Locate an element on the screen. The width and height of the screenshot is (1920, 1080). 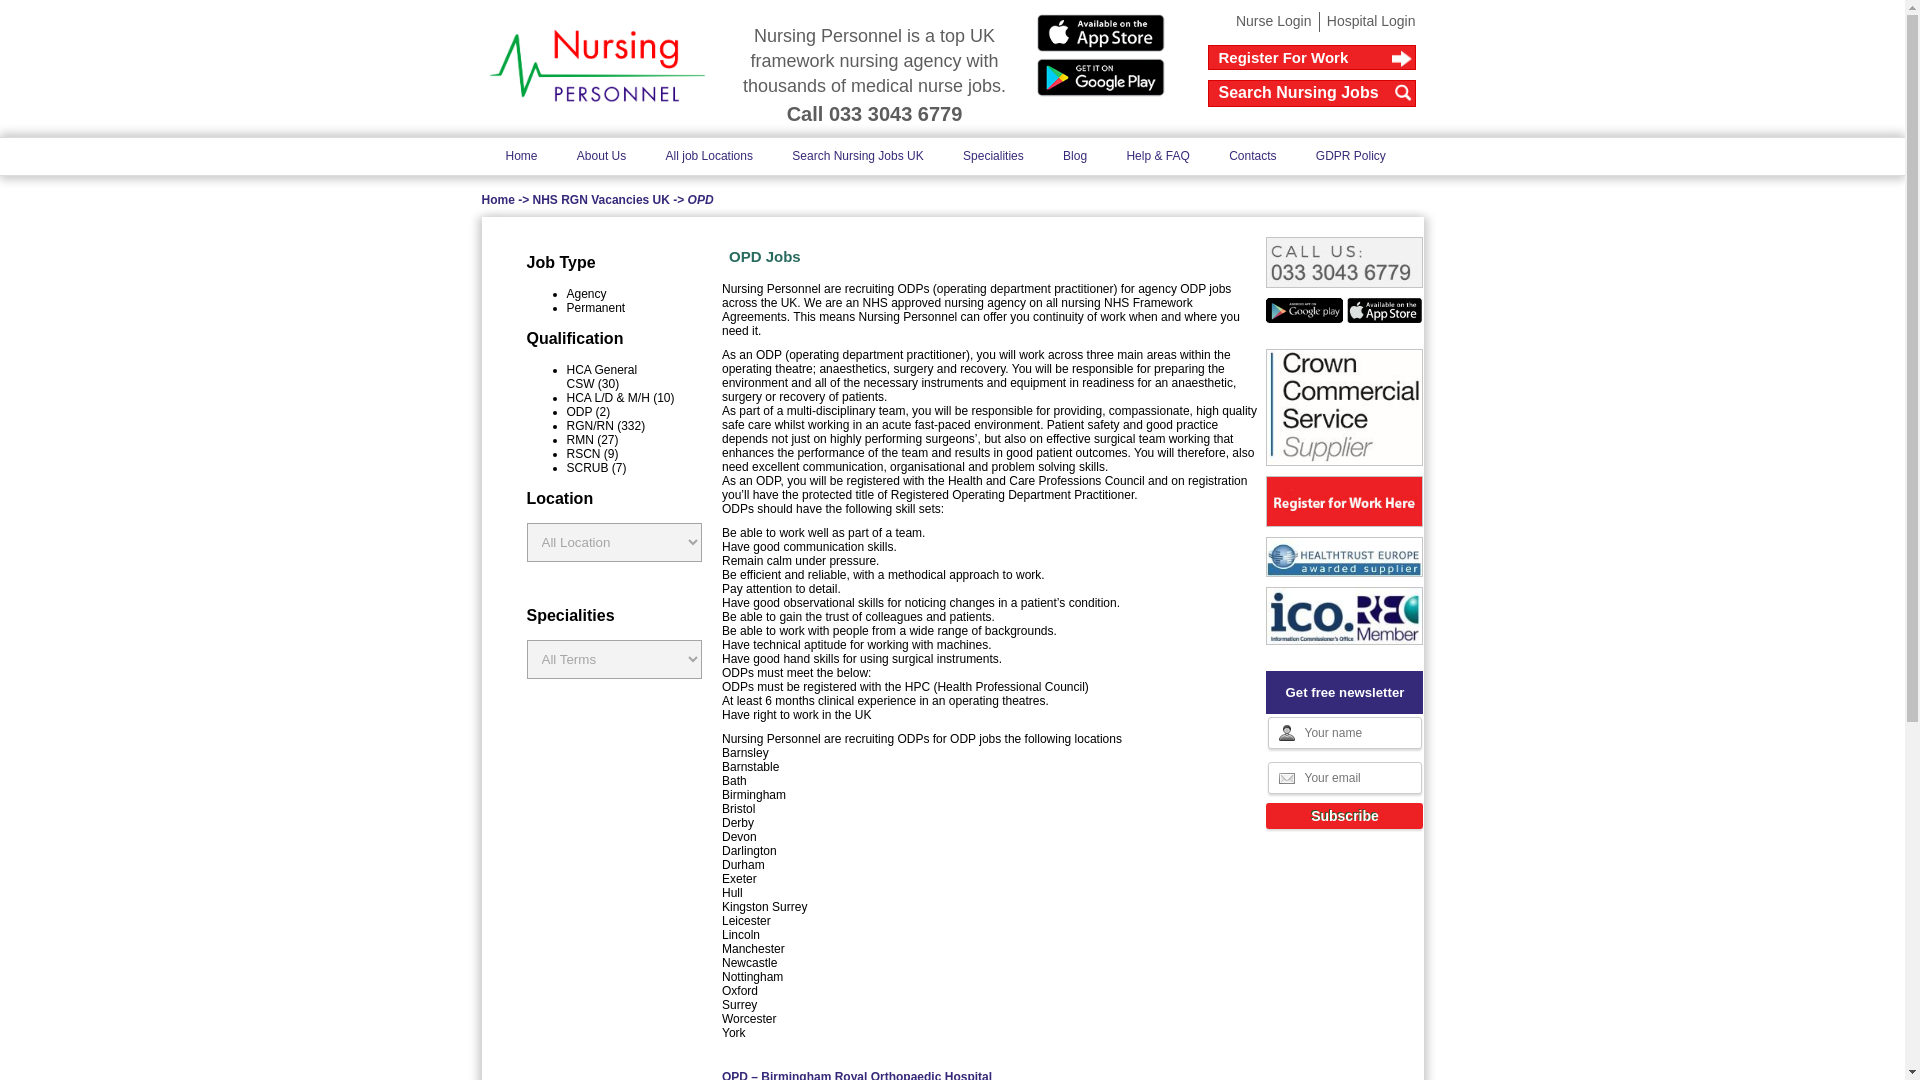
Call 033 3043 6779 is located at coordinates (875, 114).